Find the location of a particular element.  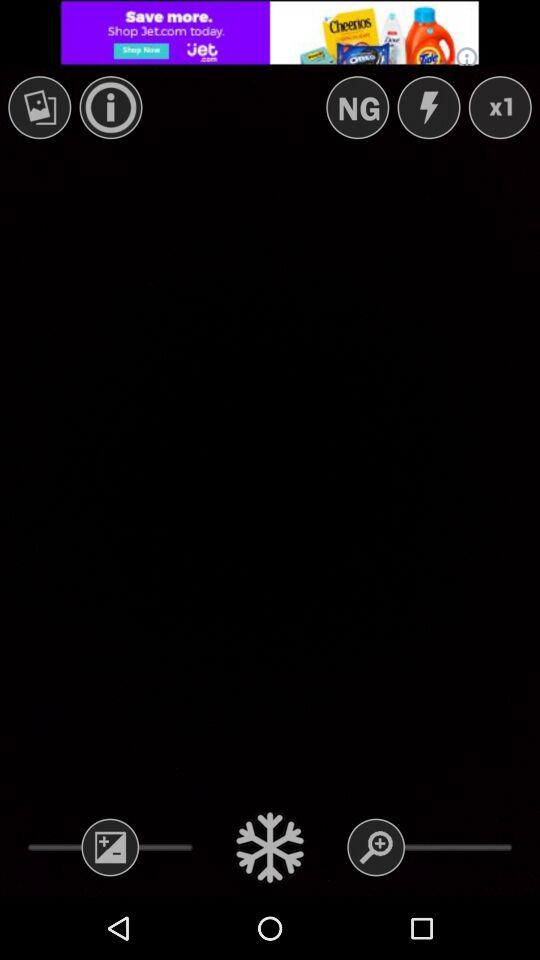

go to advertisement is located at coordinates (270, 32).